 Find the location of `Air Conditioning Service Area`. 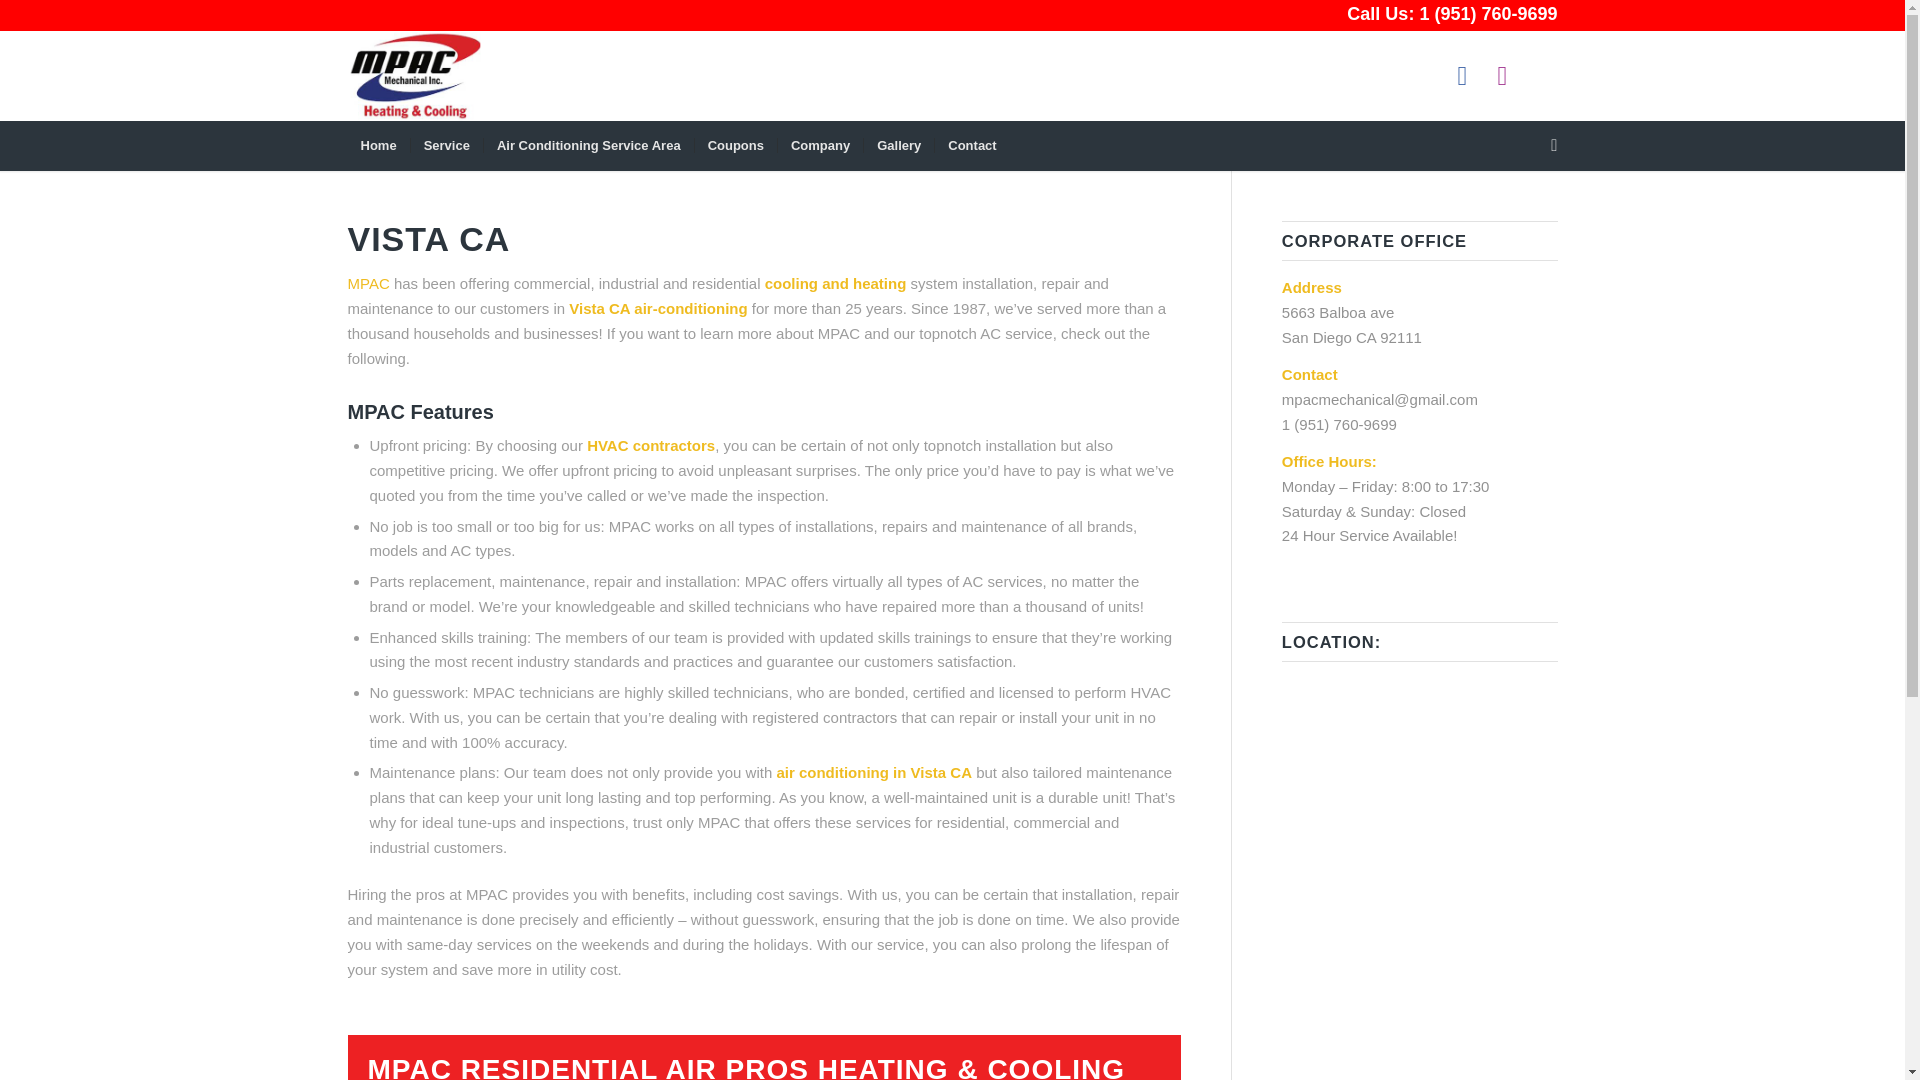

Air Conditioning Service Area is located at coordinates (588, 145).